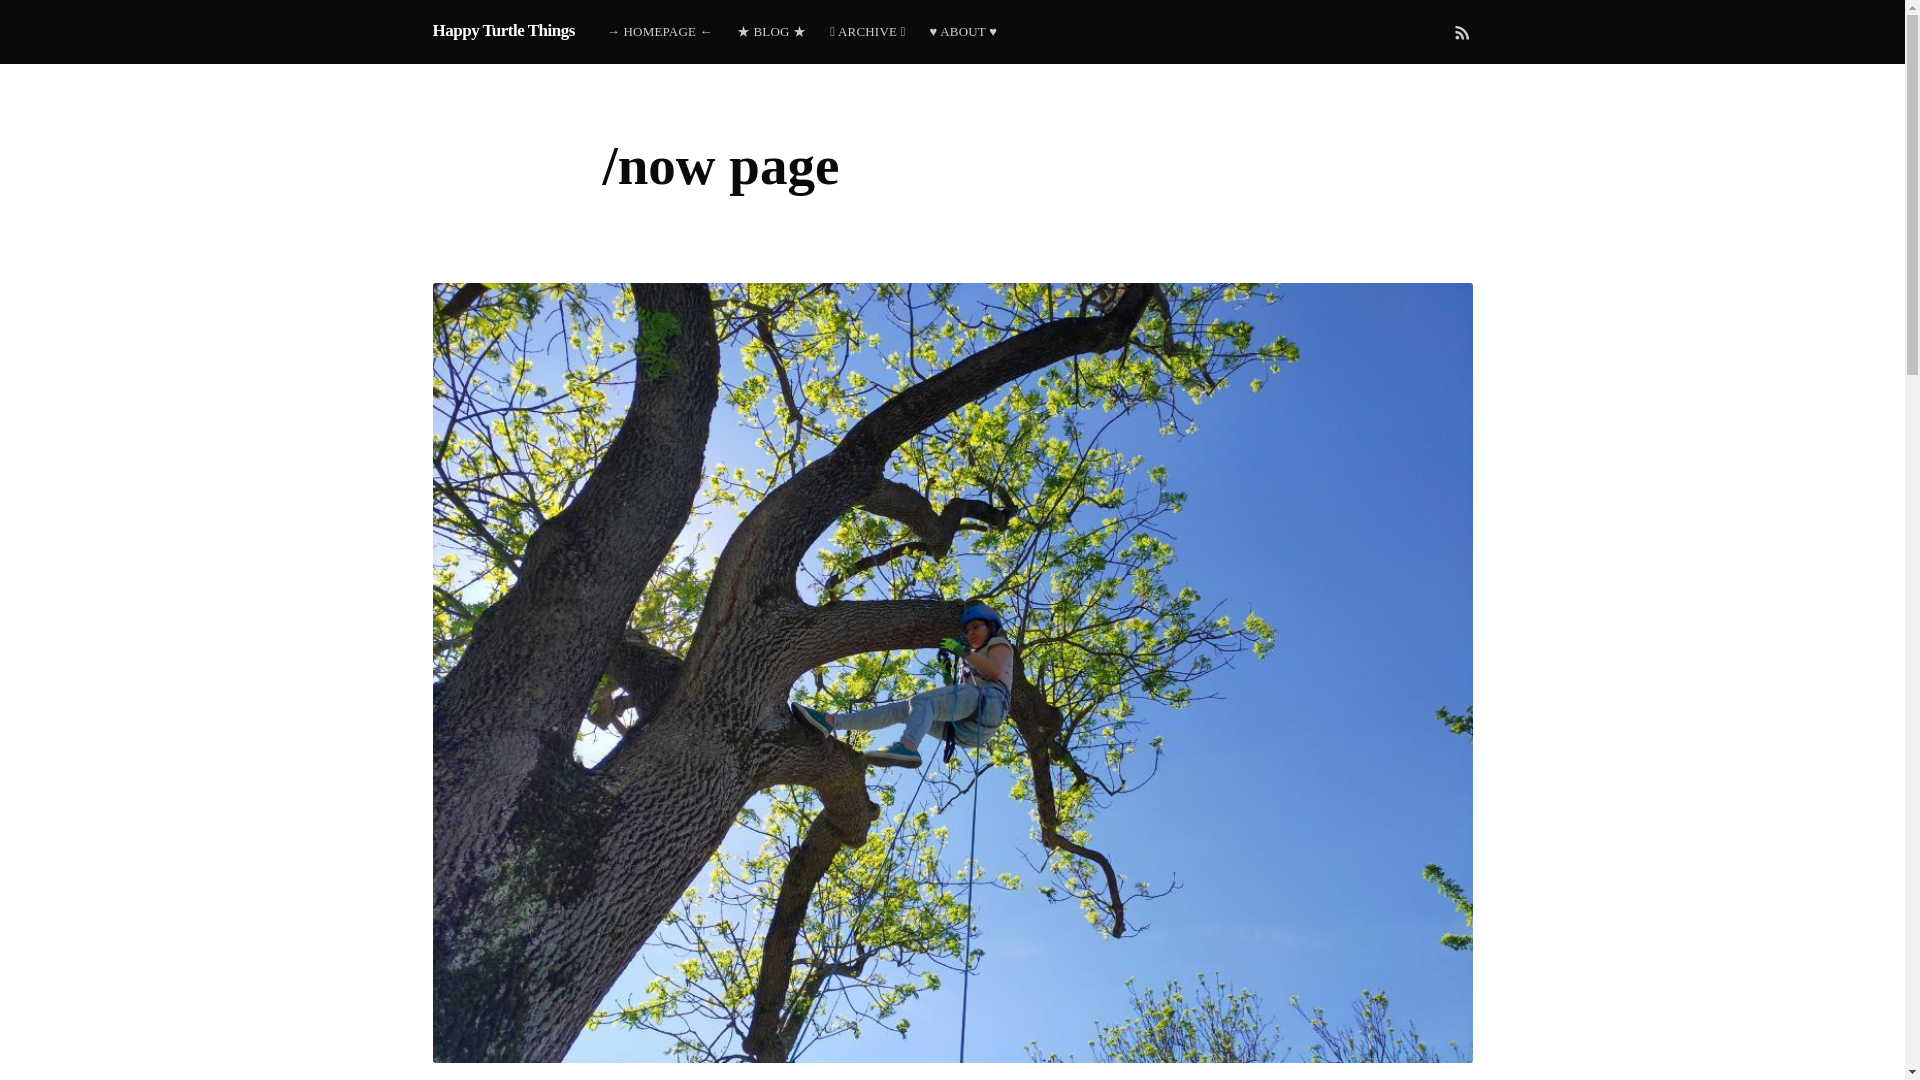  Describe the element at coordinates (503, 30) in the screenshot. I see `Happy Turtle Things` at that location.